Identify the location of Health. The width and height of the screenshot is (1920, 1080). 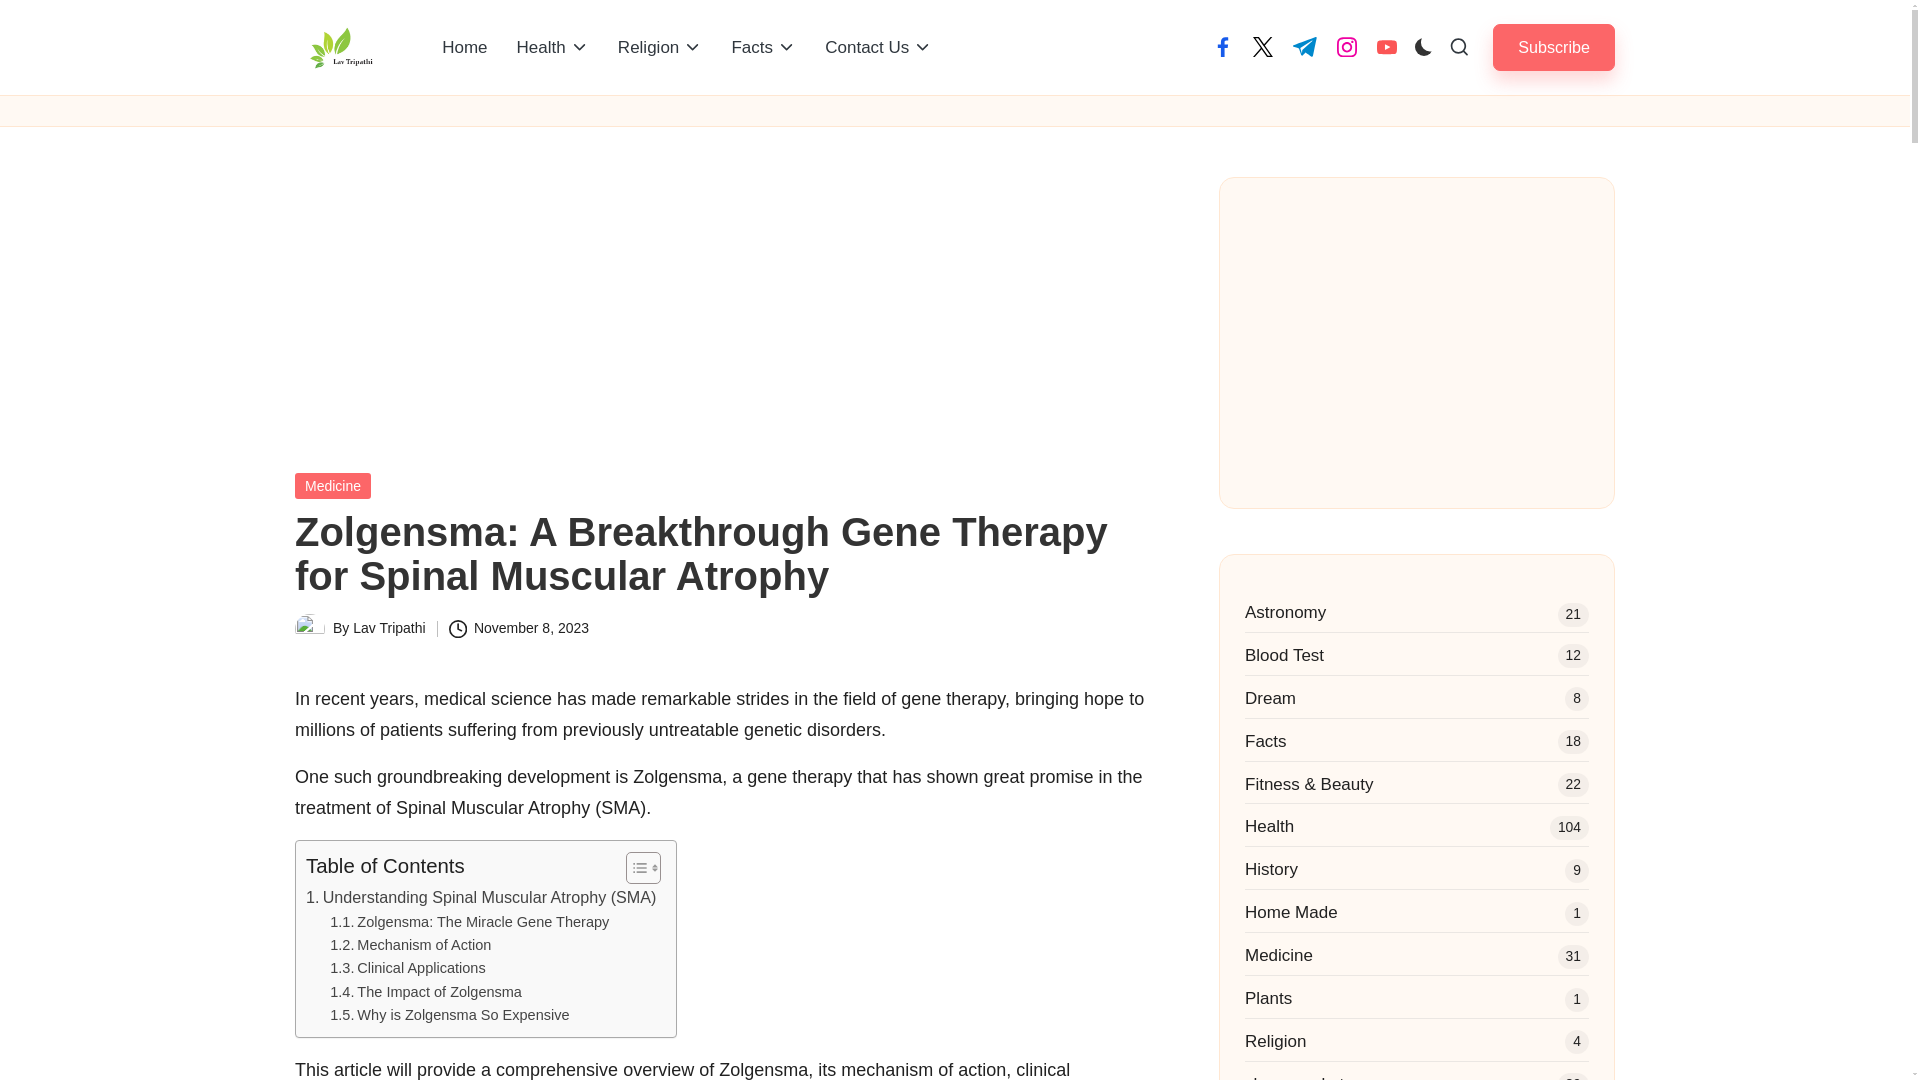
(552, 48).